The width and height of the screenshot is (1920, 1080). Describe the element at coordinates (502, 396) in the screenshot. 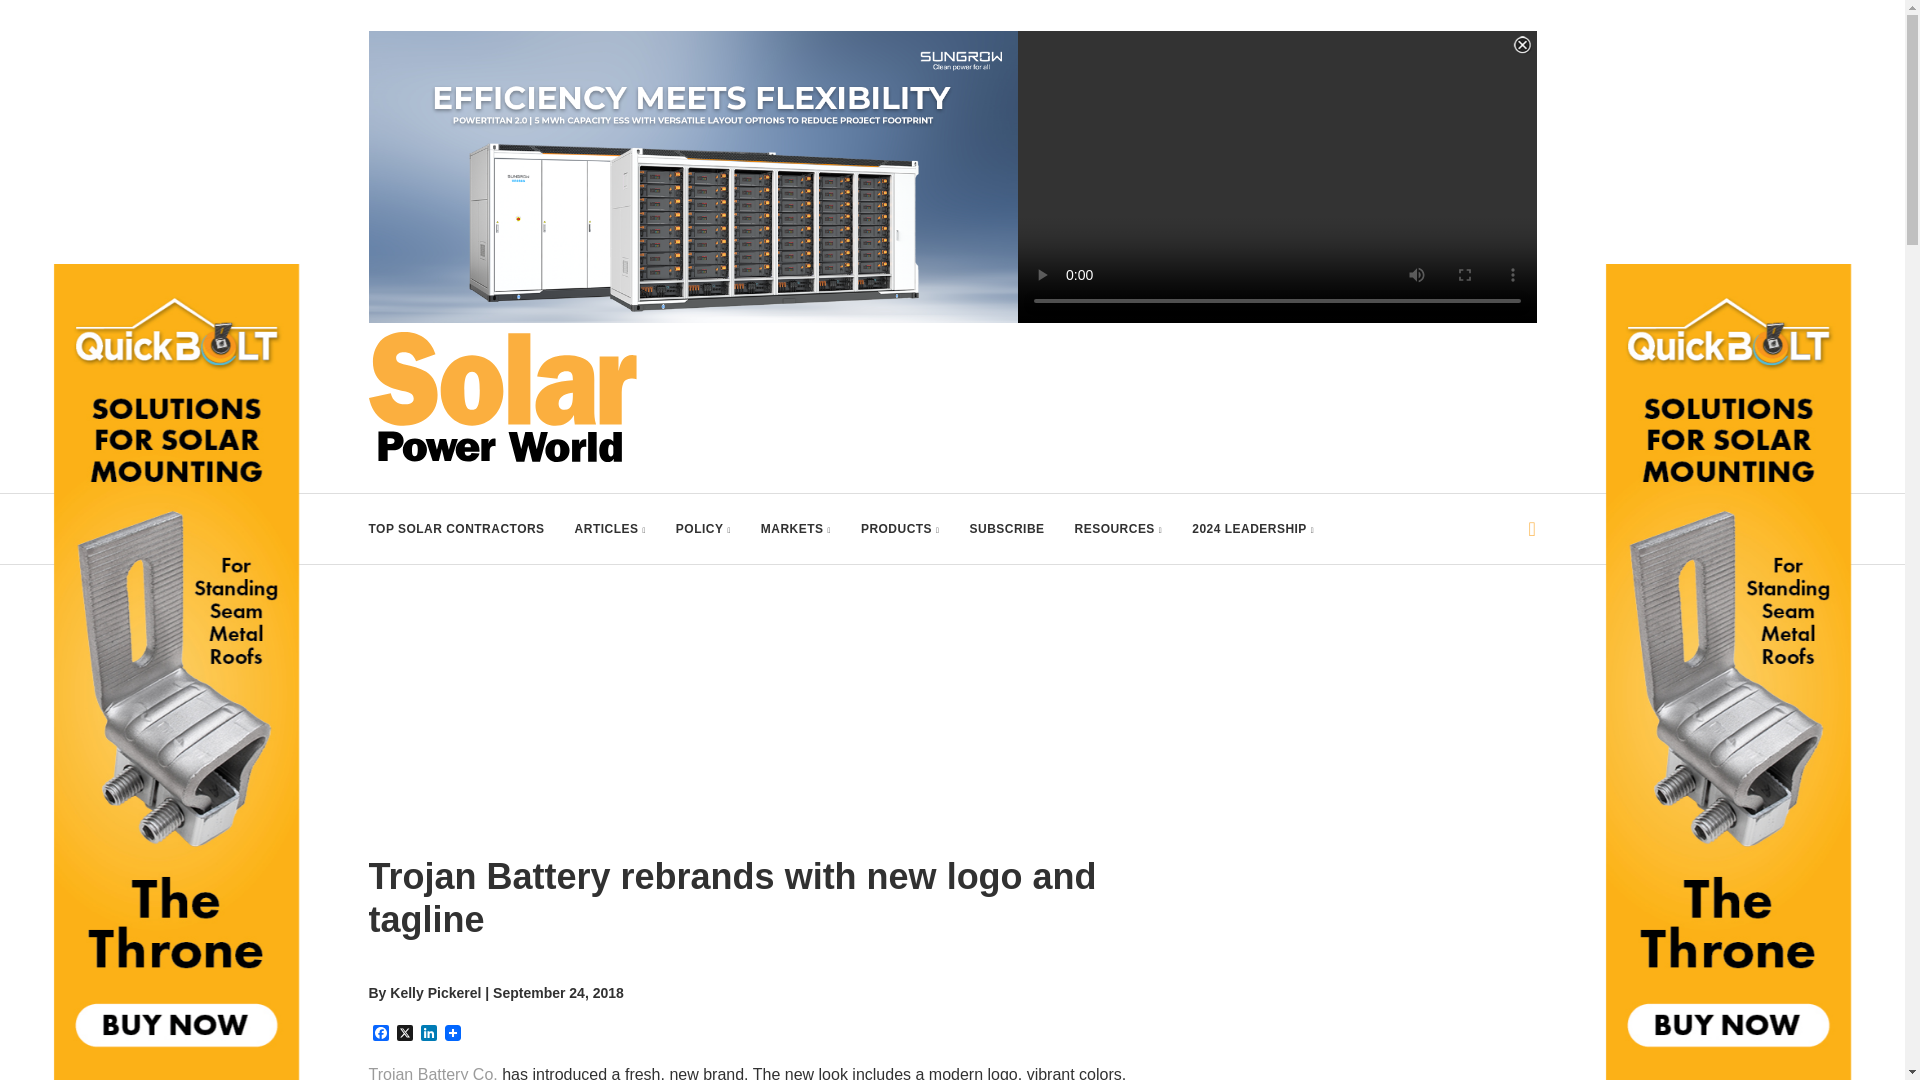

I see `Solar Power World` at that location.